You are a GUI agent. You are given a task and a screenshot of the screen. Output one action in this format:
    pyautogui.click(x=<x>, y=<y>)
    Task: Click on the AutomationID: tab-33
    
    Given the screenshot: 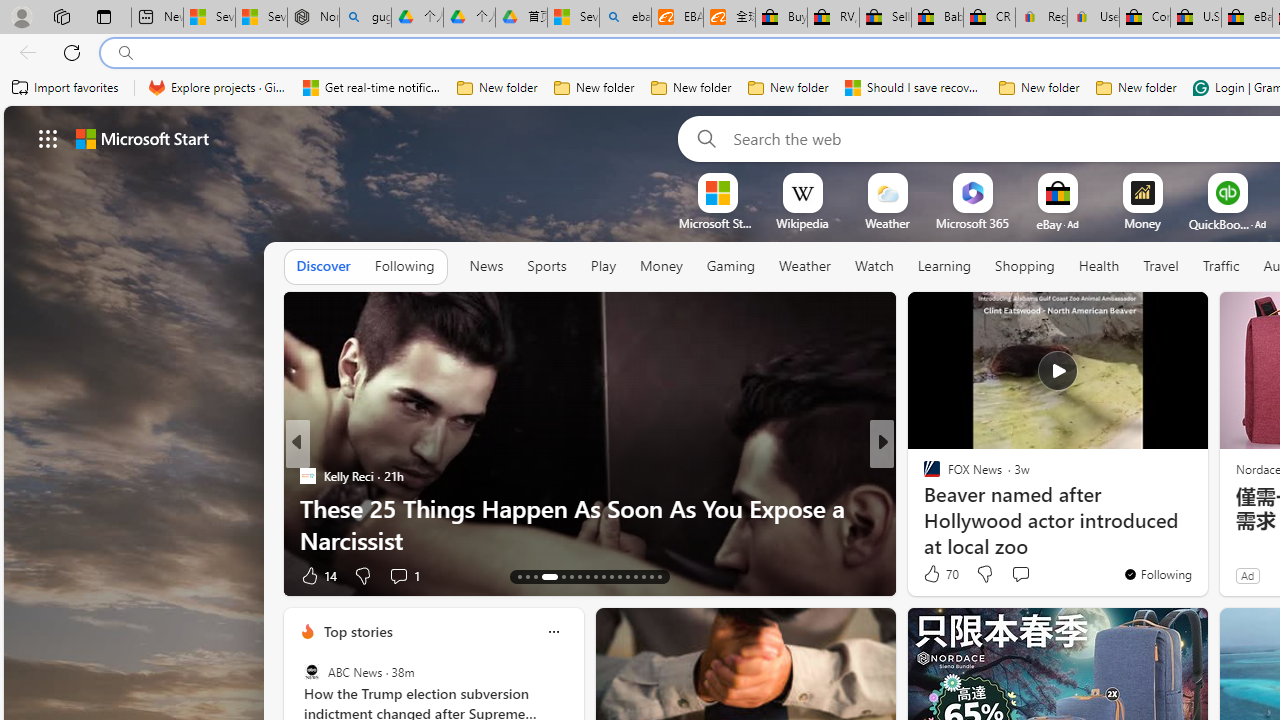 What is the action you would take?
    pyautogui.click(x=642, y=576)
    